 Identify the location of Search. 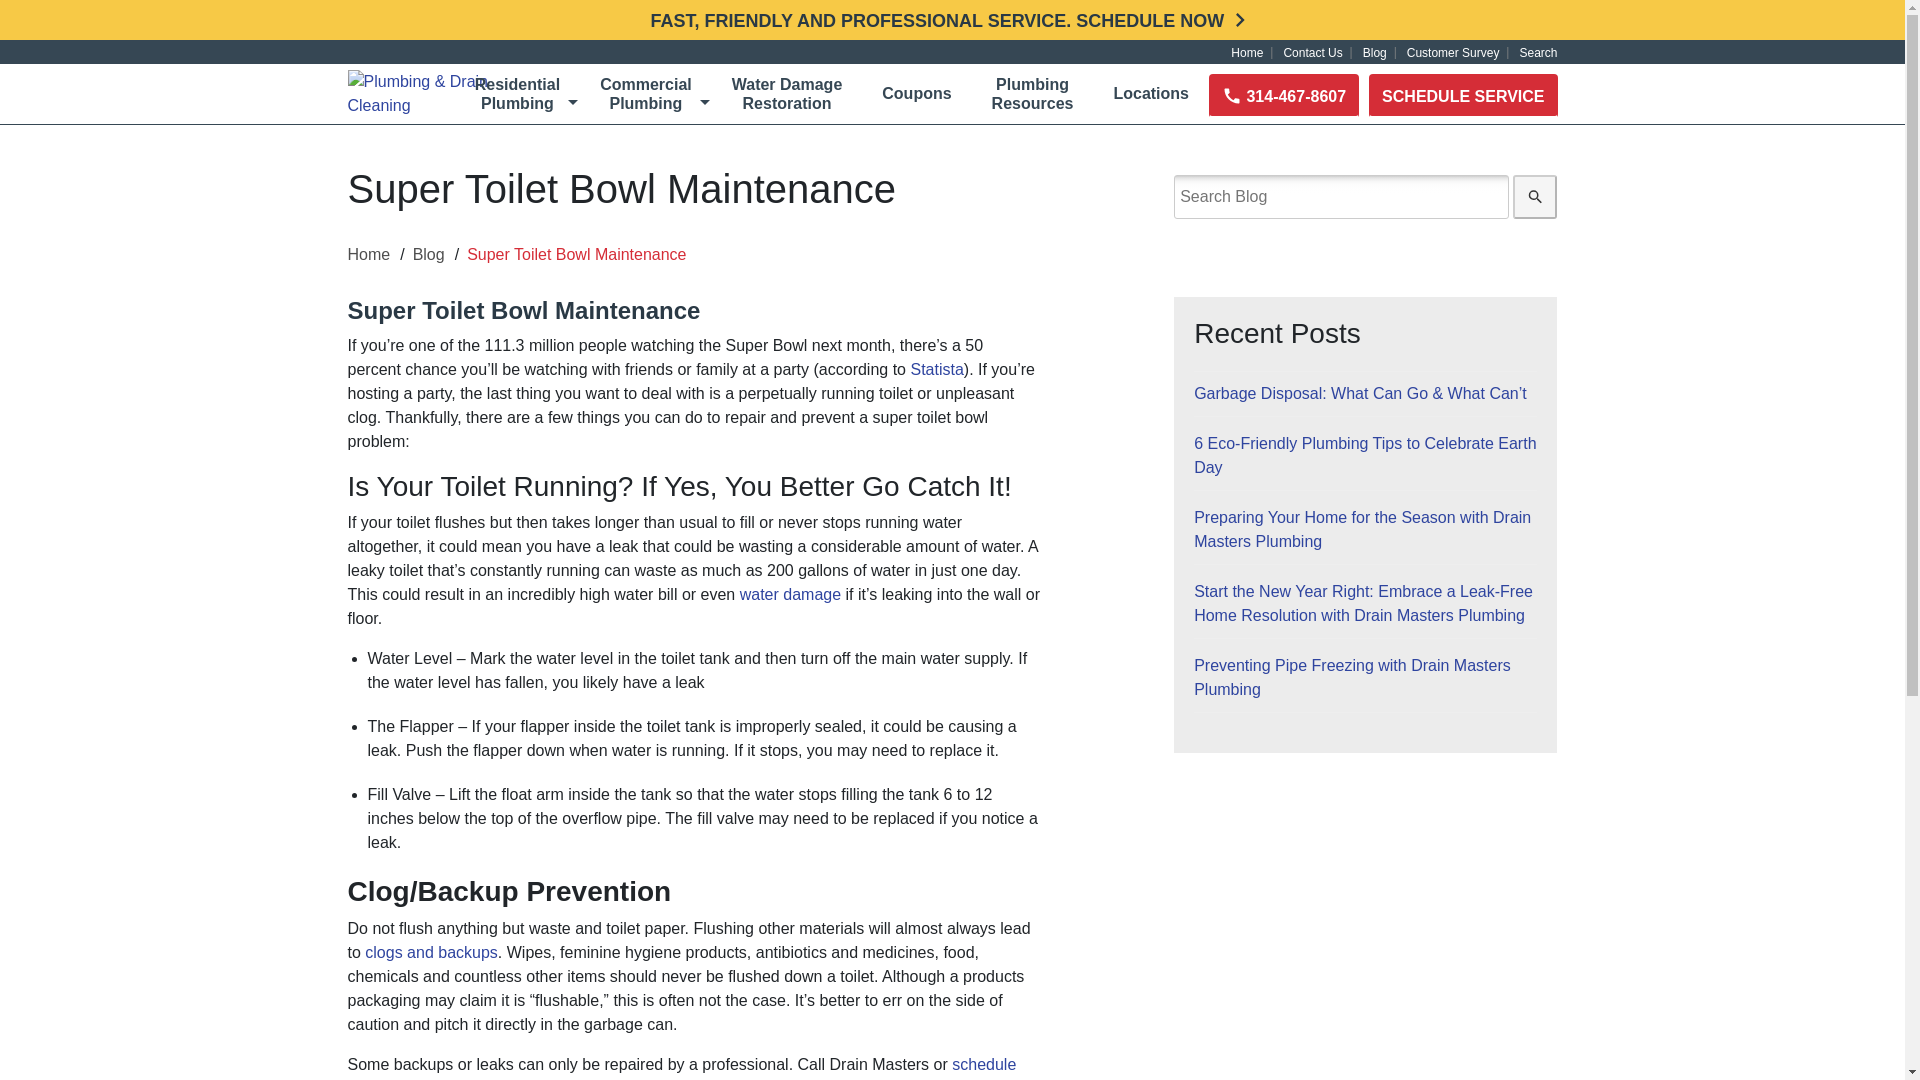
(906, 94).